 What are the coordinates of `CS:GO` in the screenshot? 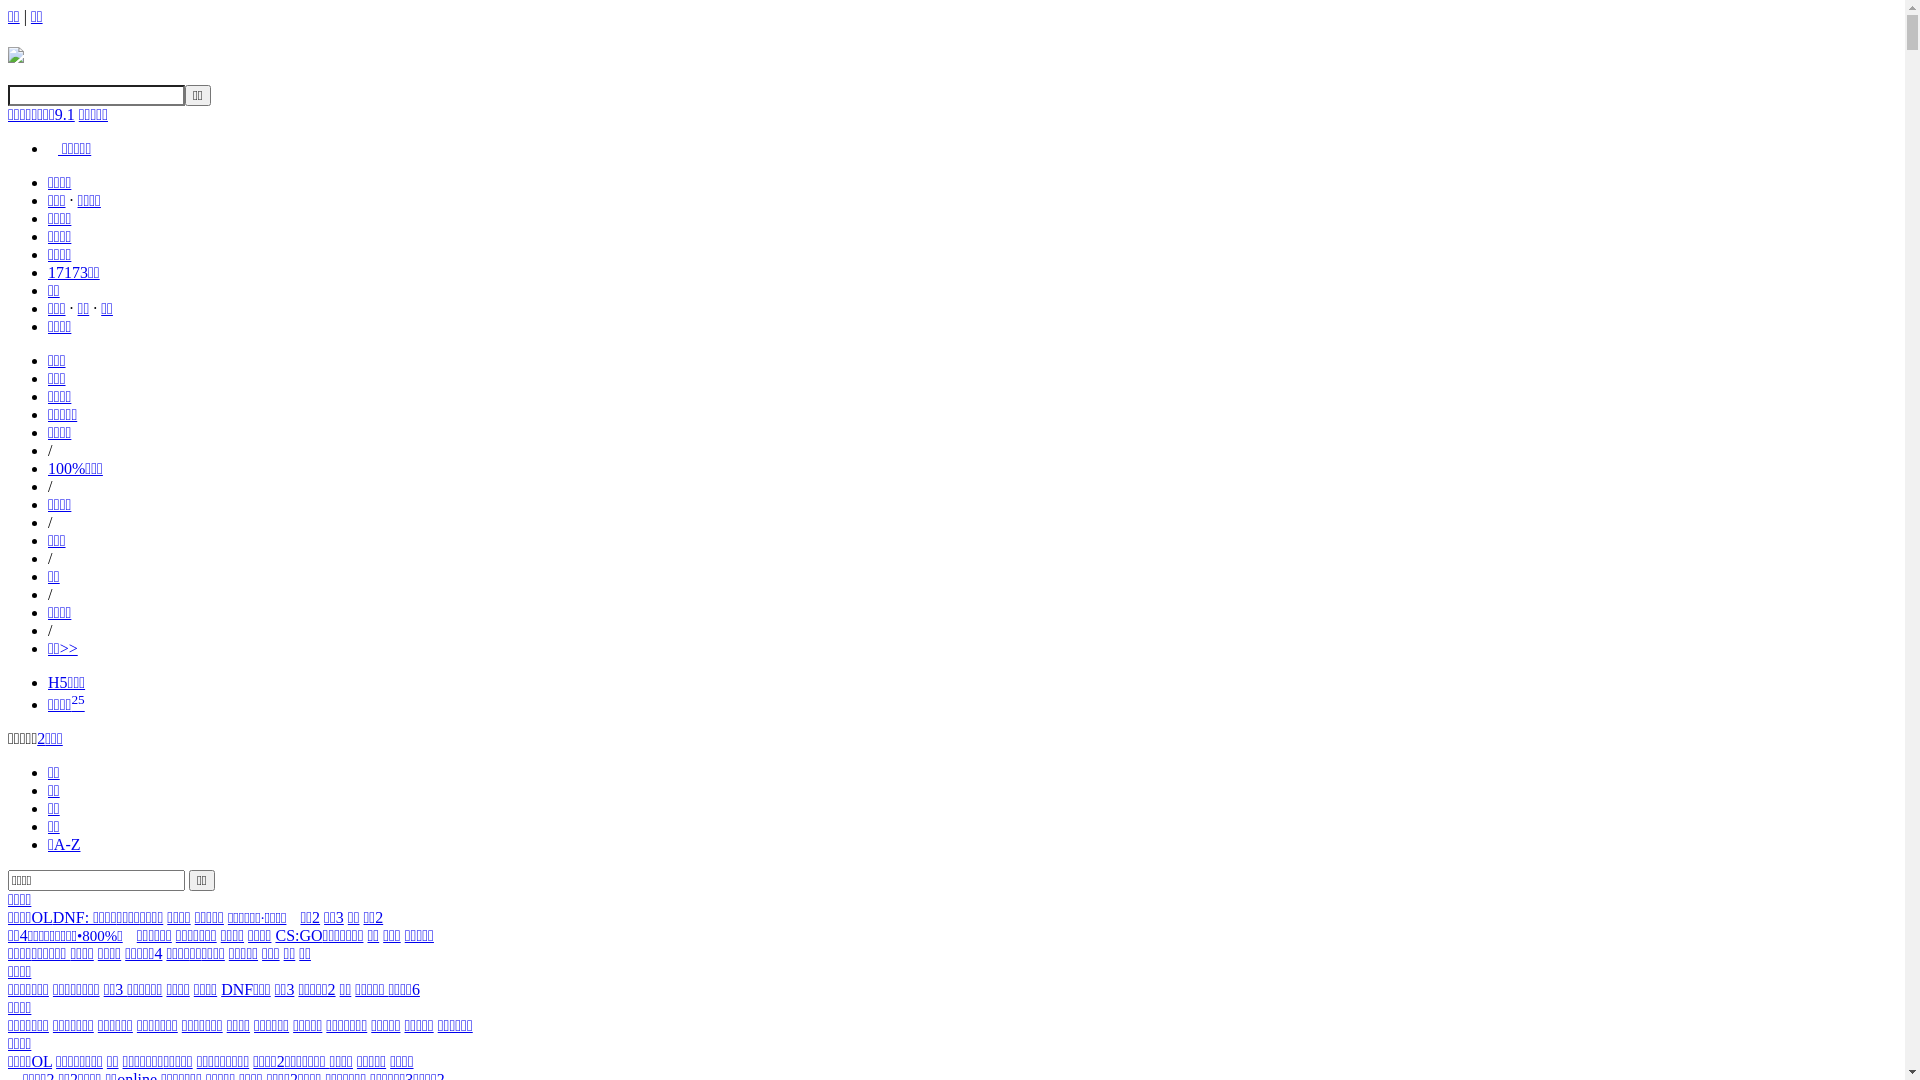 It's located at (298, 936).